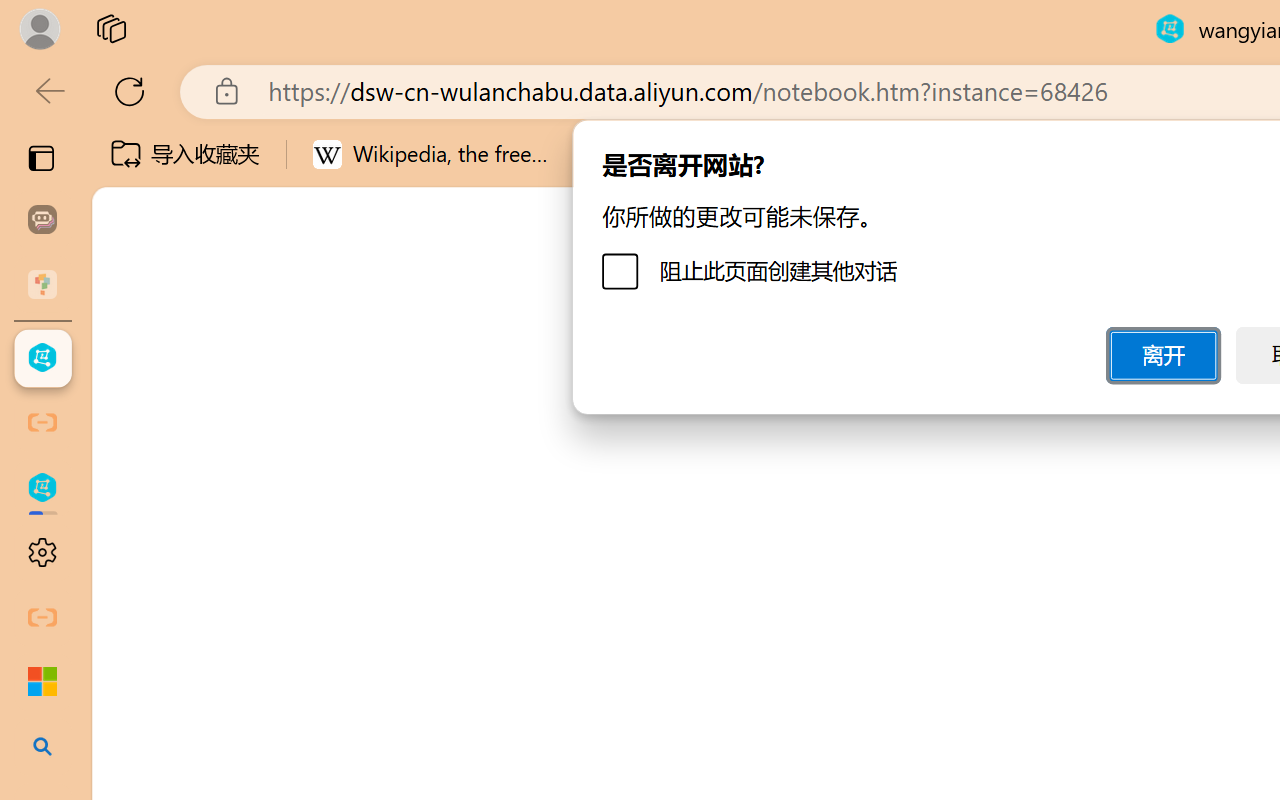 The width and height of the screenshot is (1280, 800). I want to click on Application Menu, so click(136, 358).